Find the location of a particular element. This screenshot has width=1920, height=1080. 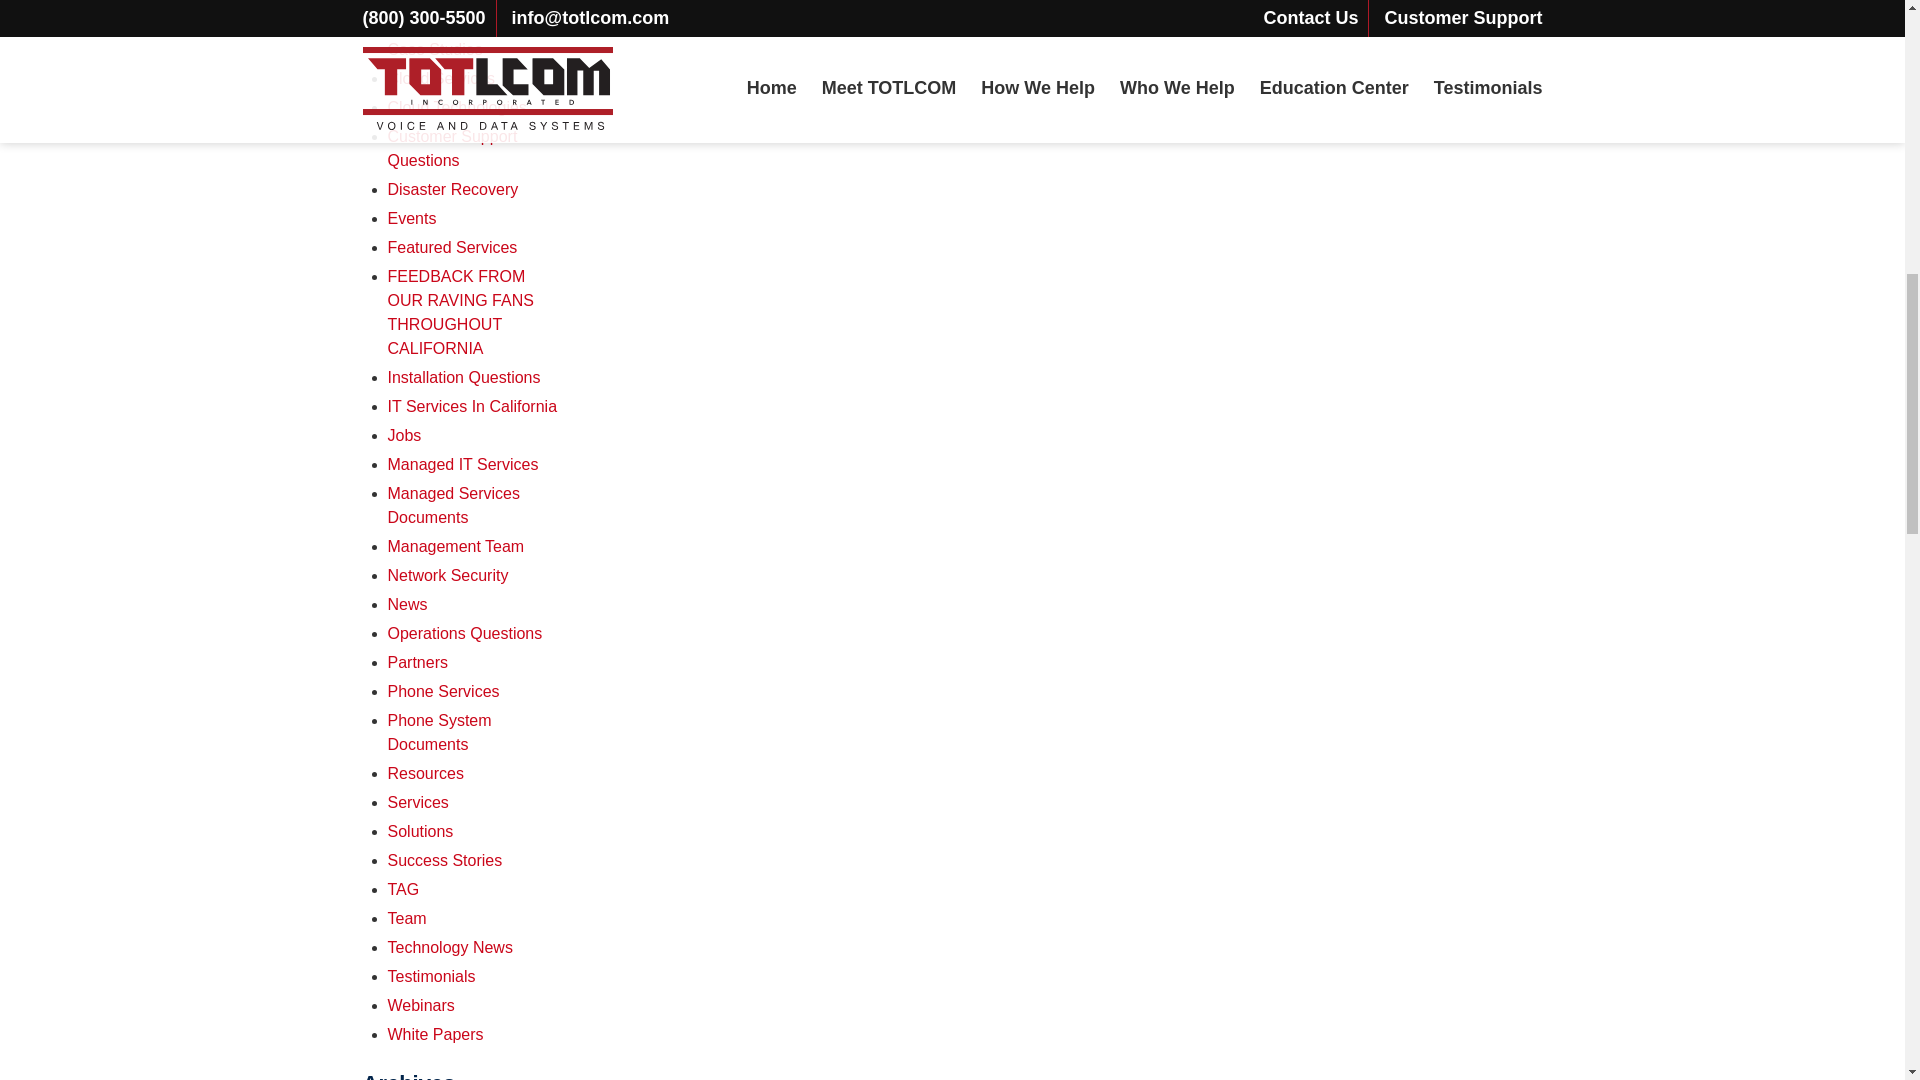

California Clients is located at coordinates (448, 20).